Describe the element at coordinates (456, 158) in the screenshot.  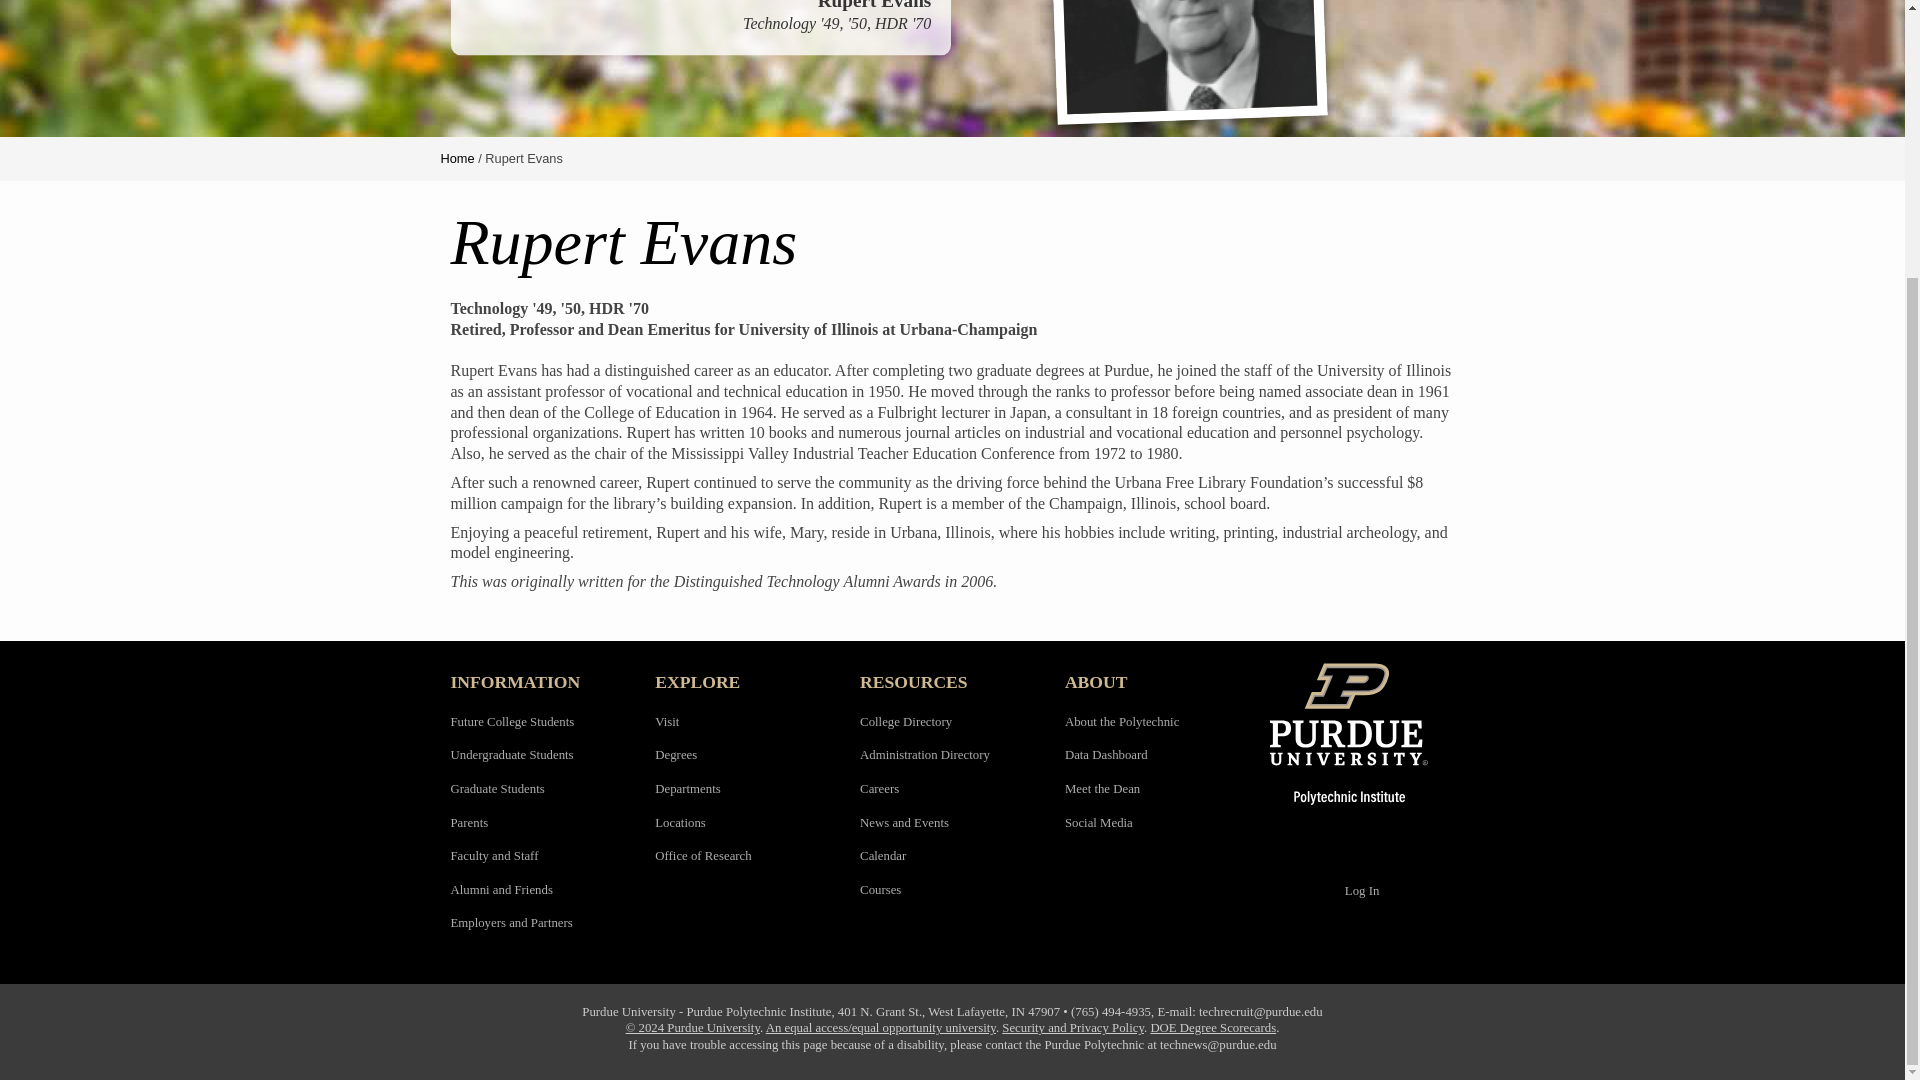
I see `Home` at that location.